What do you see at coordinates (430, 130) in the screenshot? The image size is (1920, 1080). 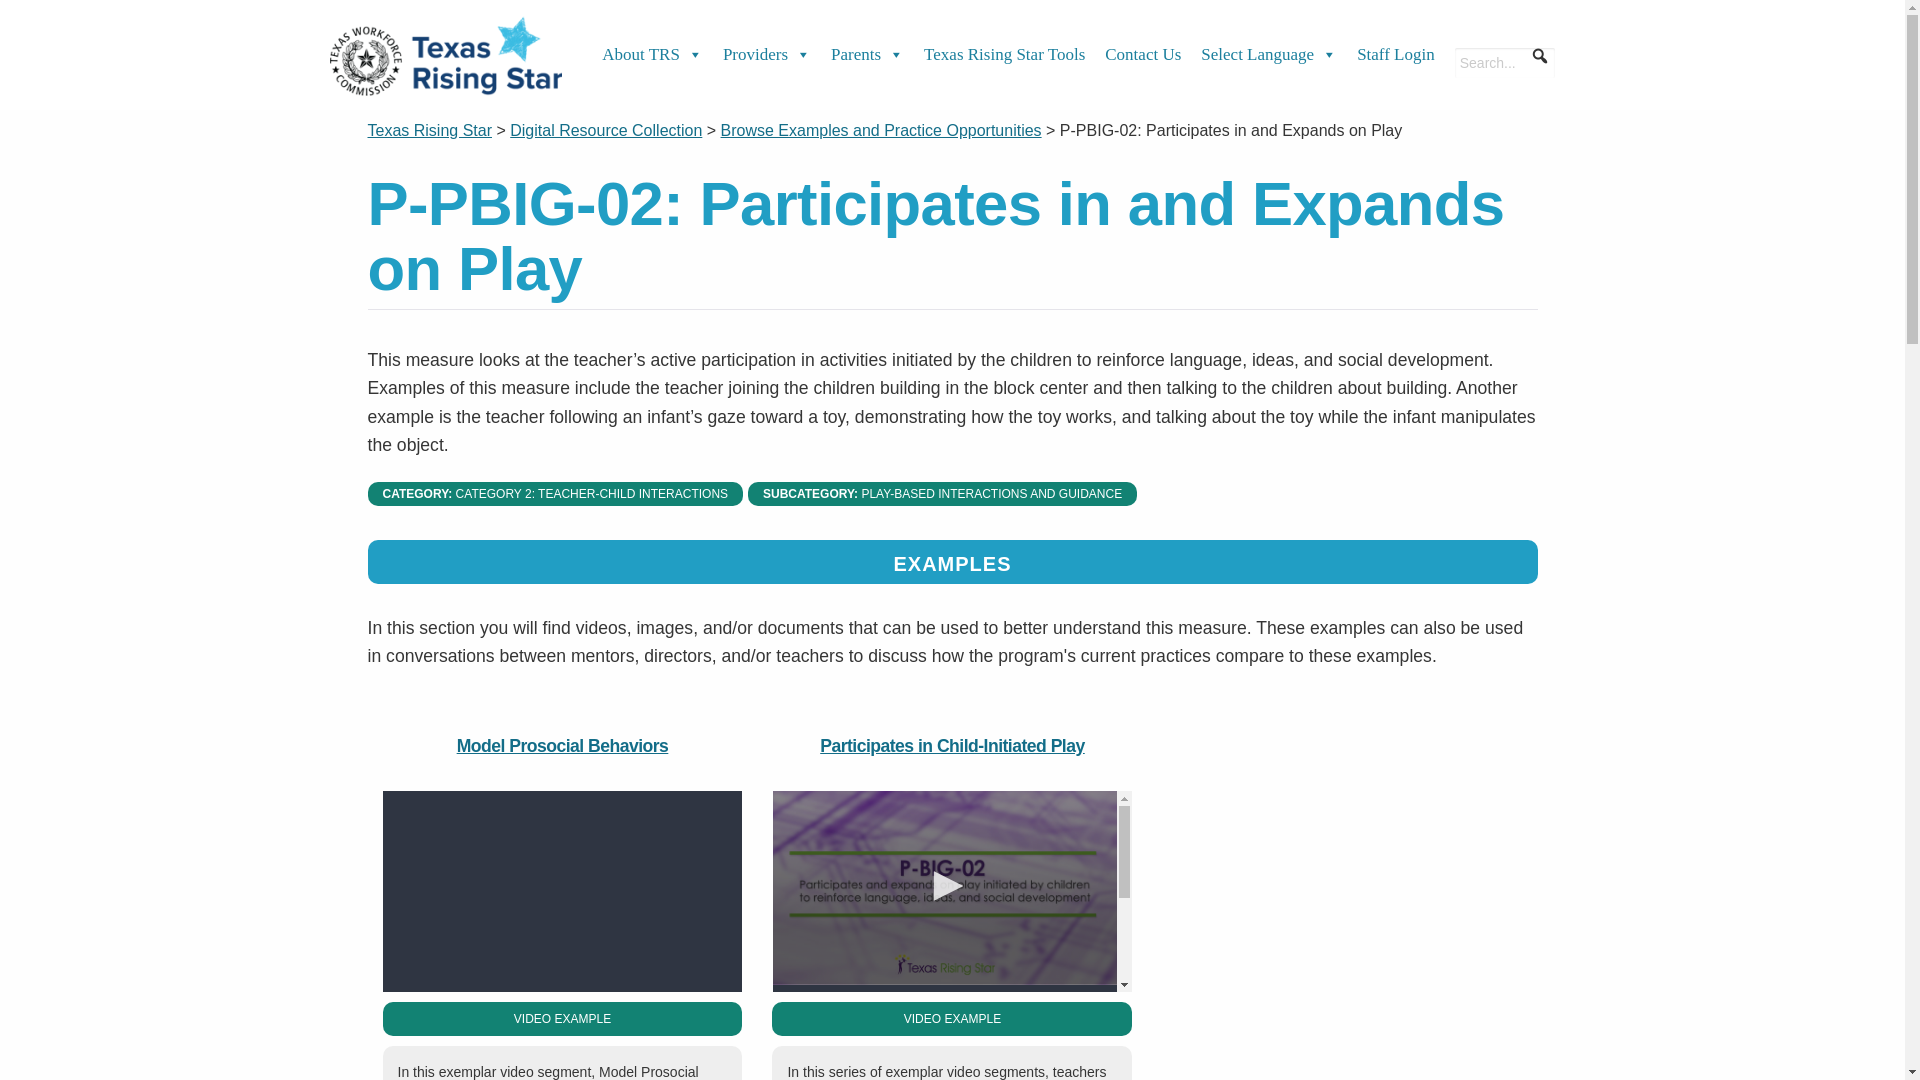 I see `Texas Rising Star` at bounding box center [430, 130].